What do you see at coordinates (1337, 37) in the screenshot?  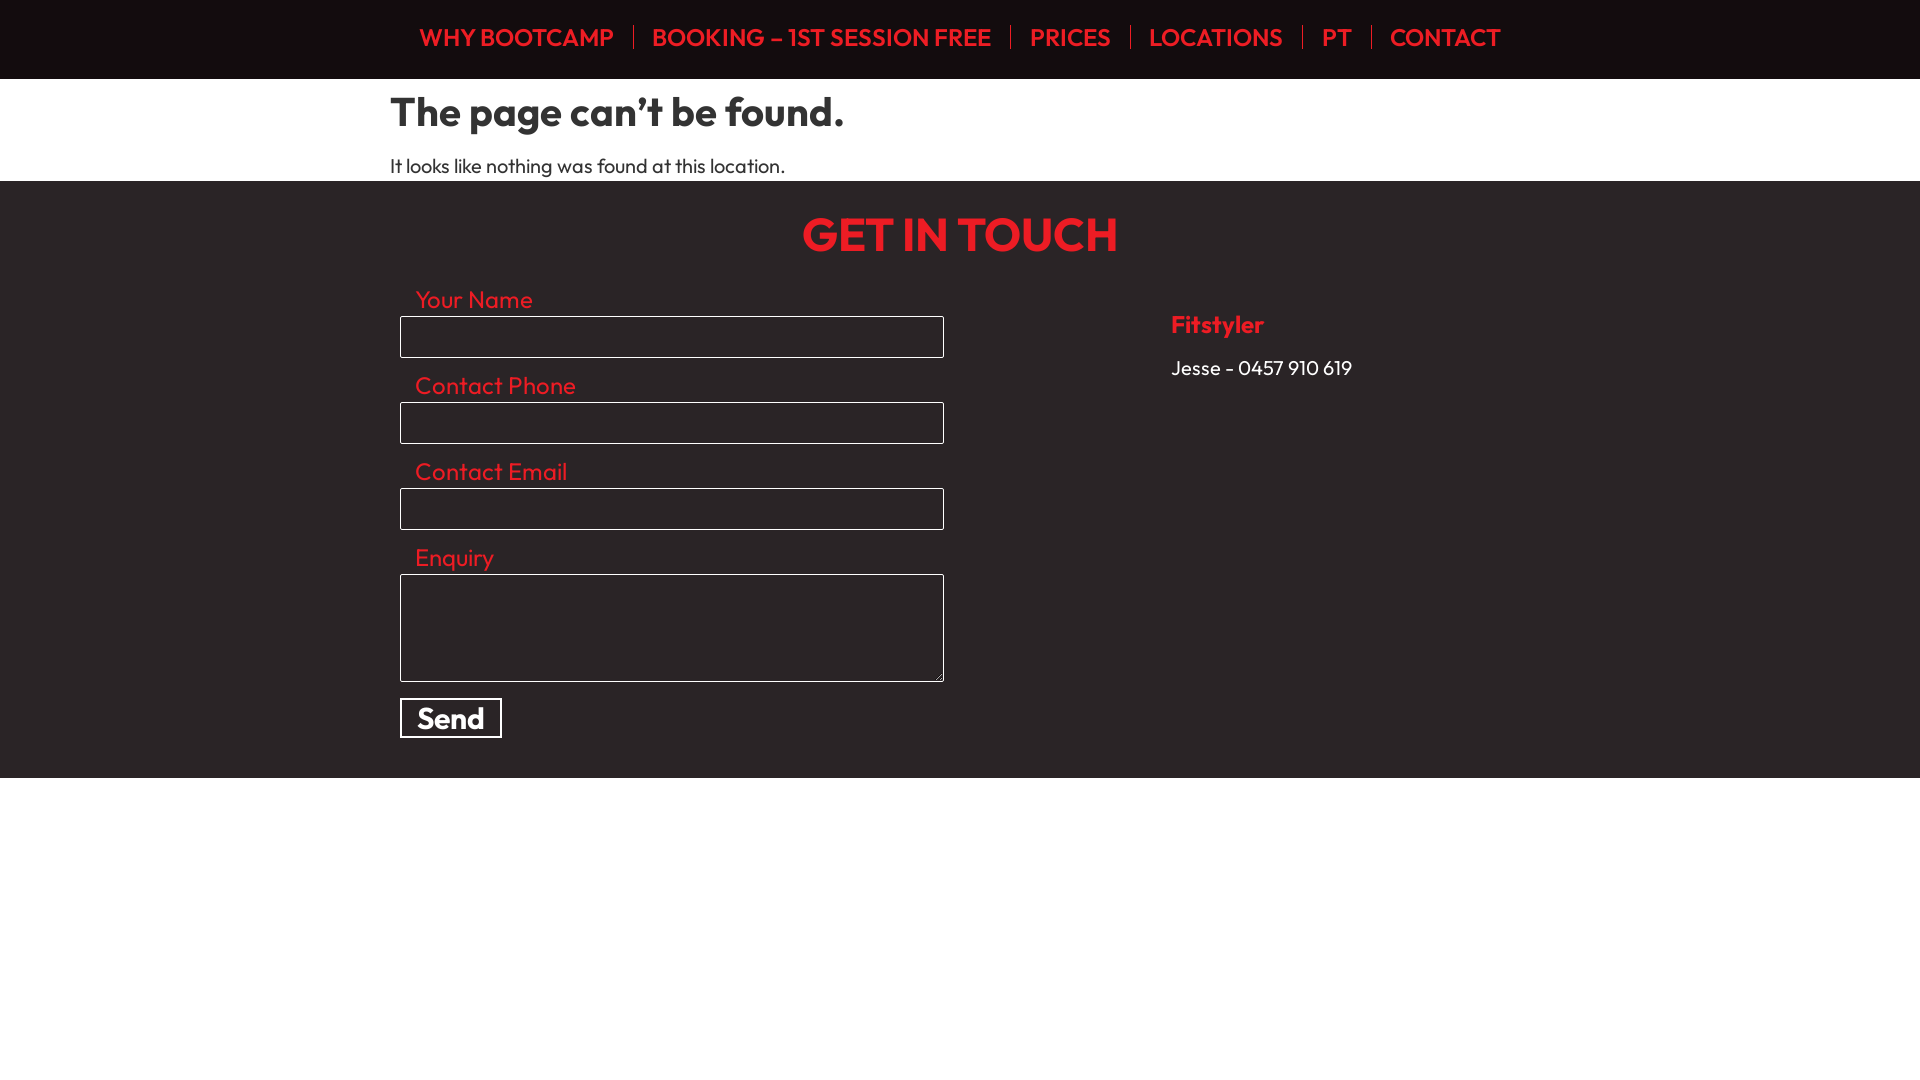 I see `PT` at bounding box center [1337, 37].